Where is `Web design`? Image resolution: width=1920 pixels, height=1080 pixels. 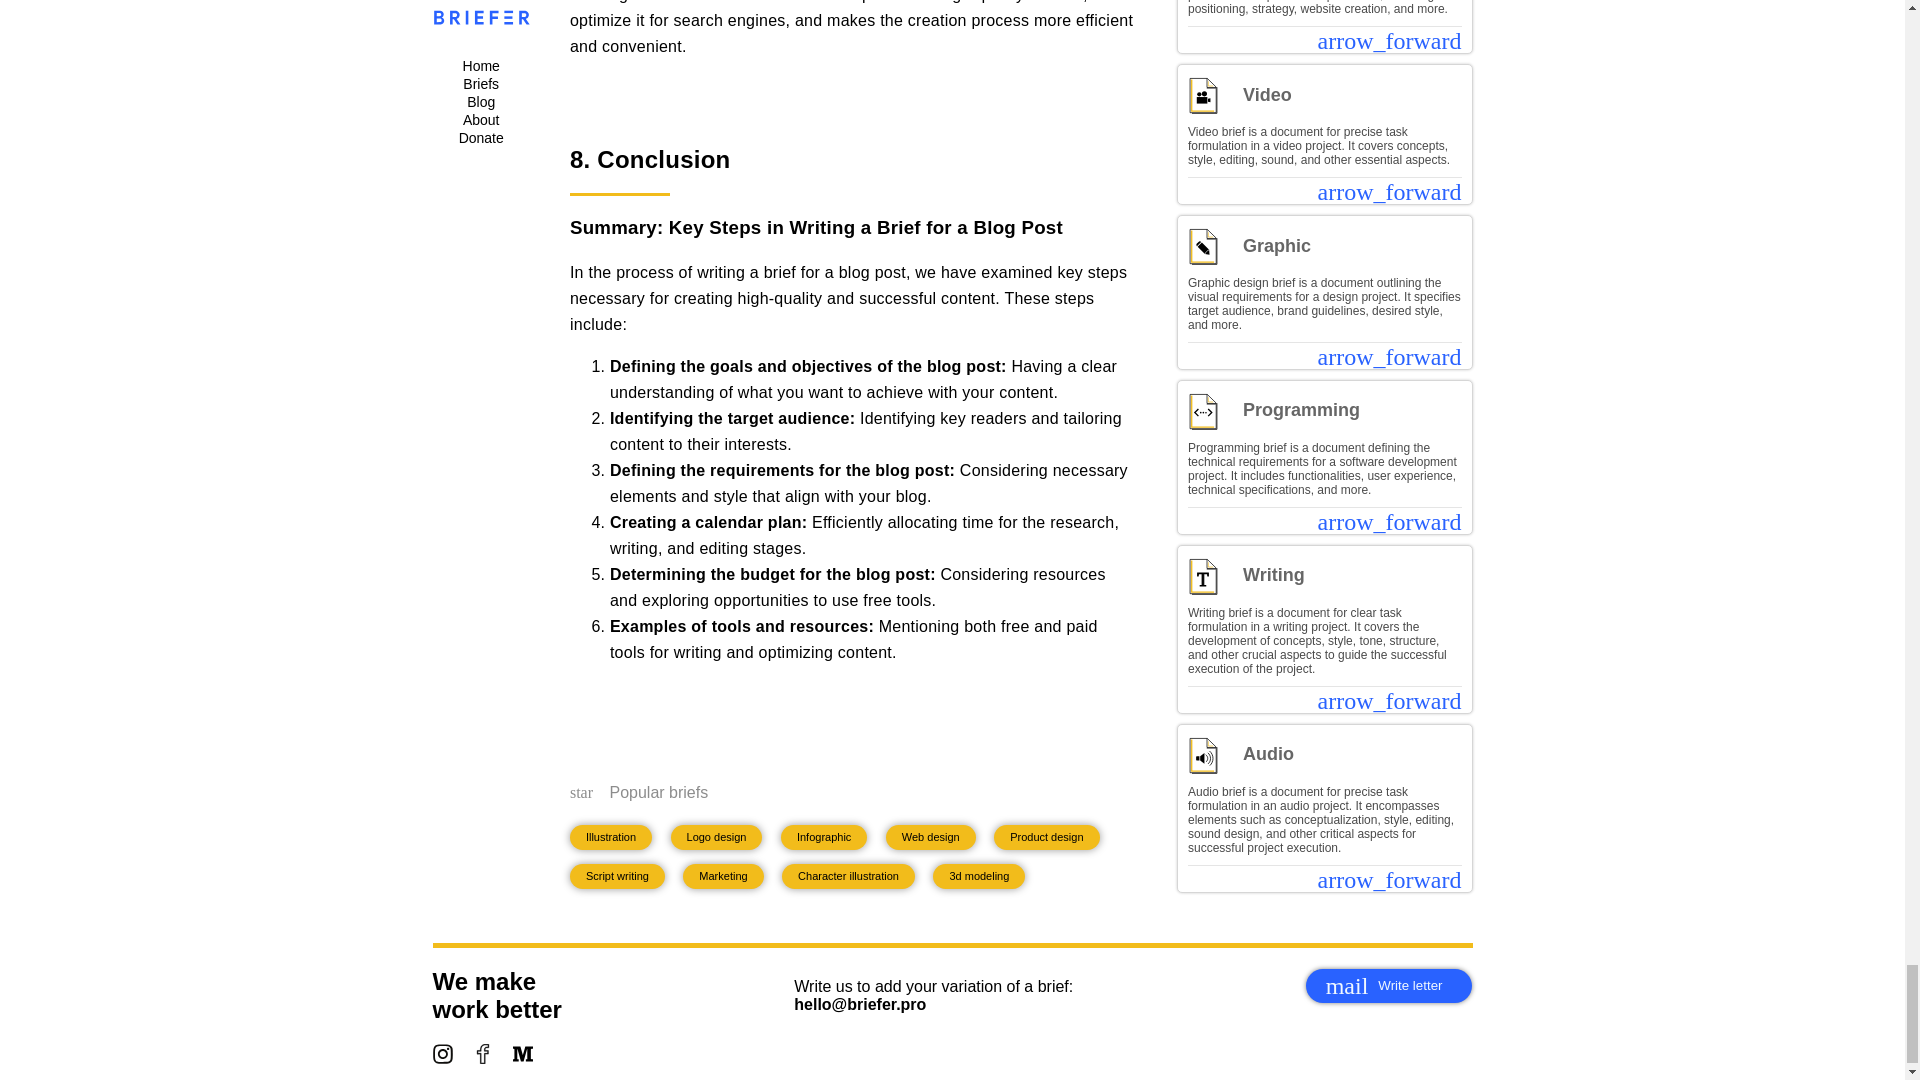
Web design is located at coordinates (1388, 986).